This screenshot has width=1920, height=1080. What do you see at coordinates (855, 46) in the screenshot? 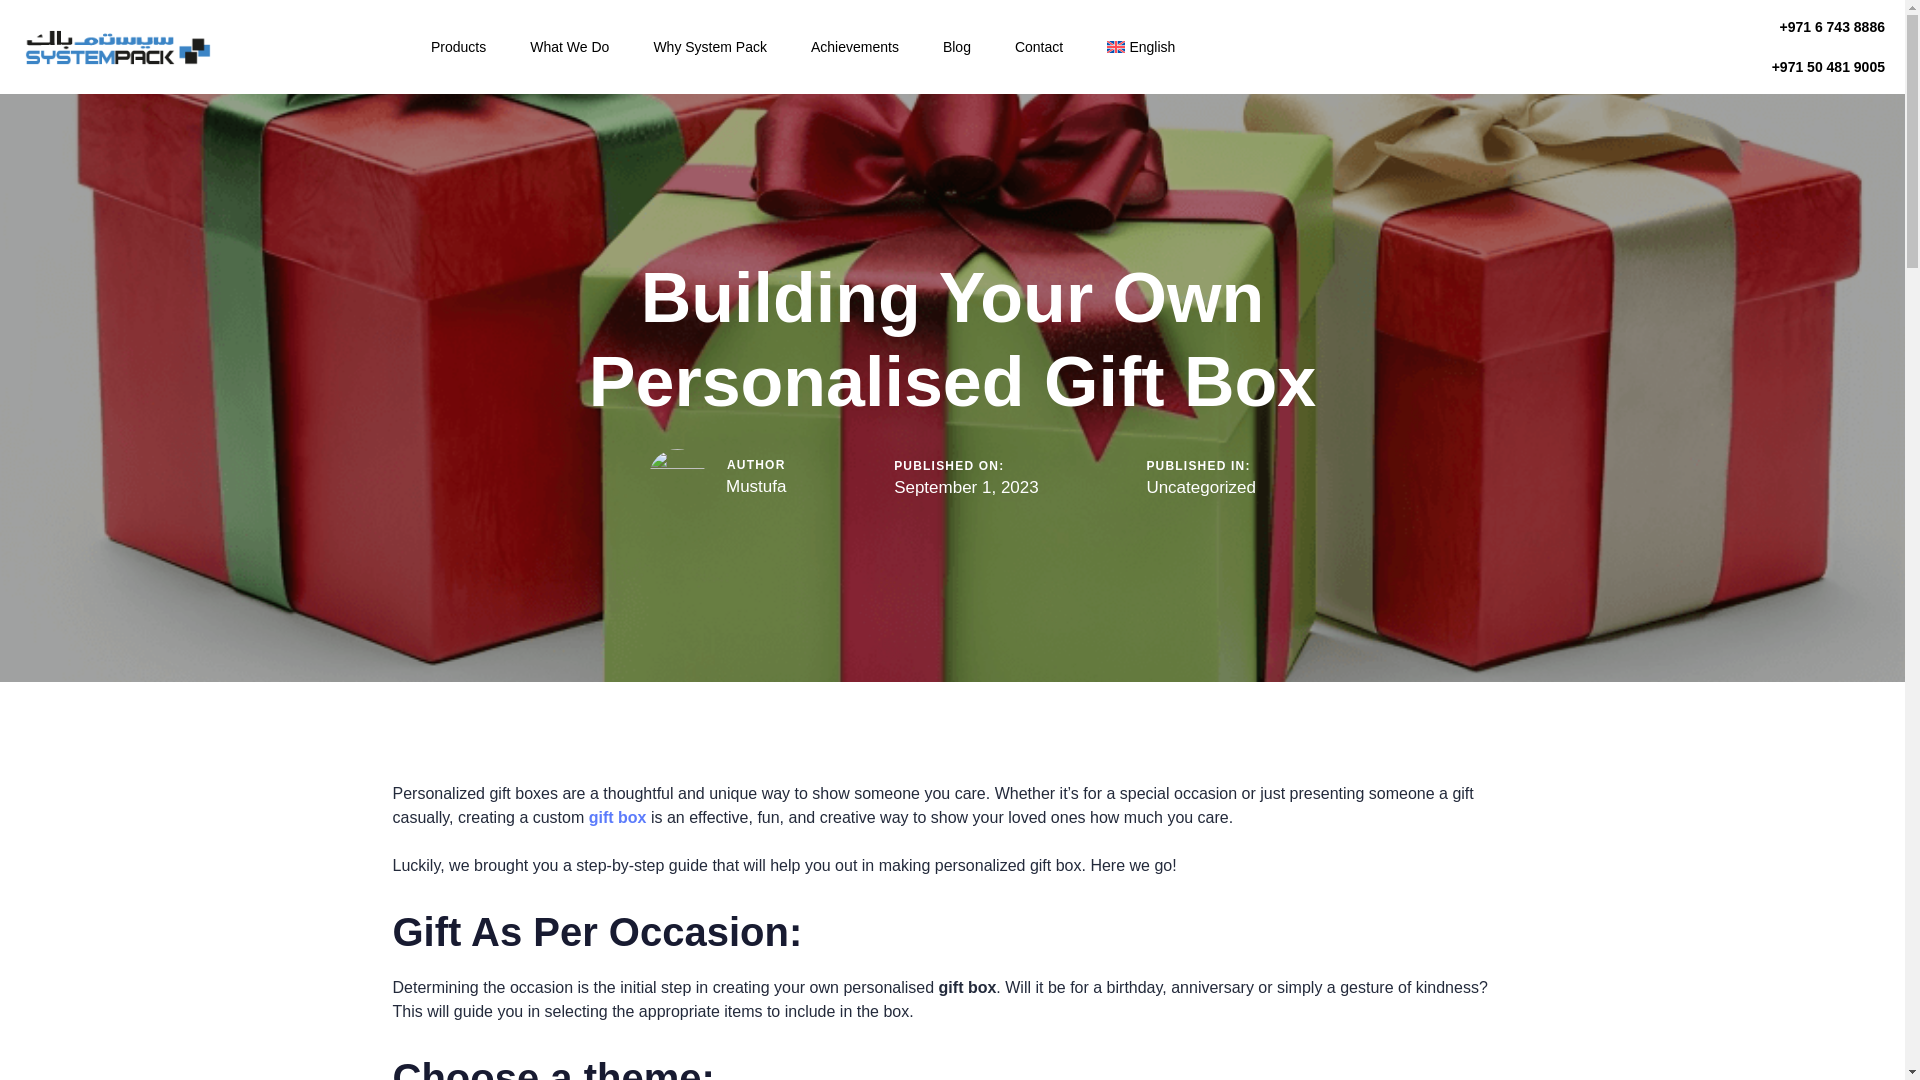
I see `Achievements` at bounding box center [855, 46].